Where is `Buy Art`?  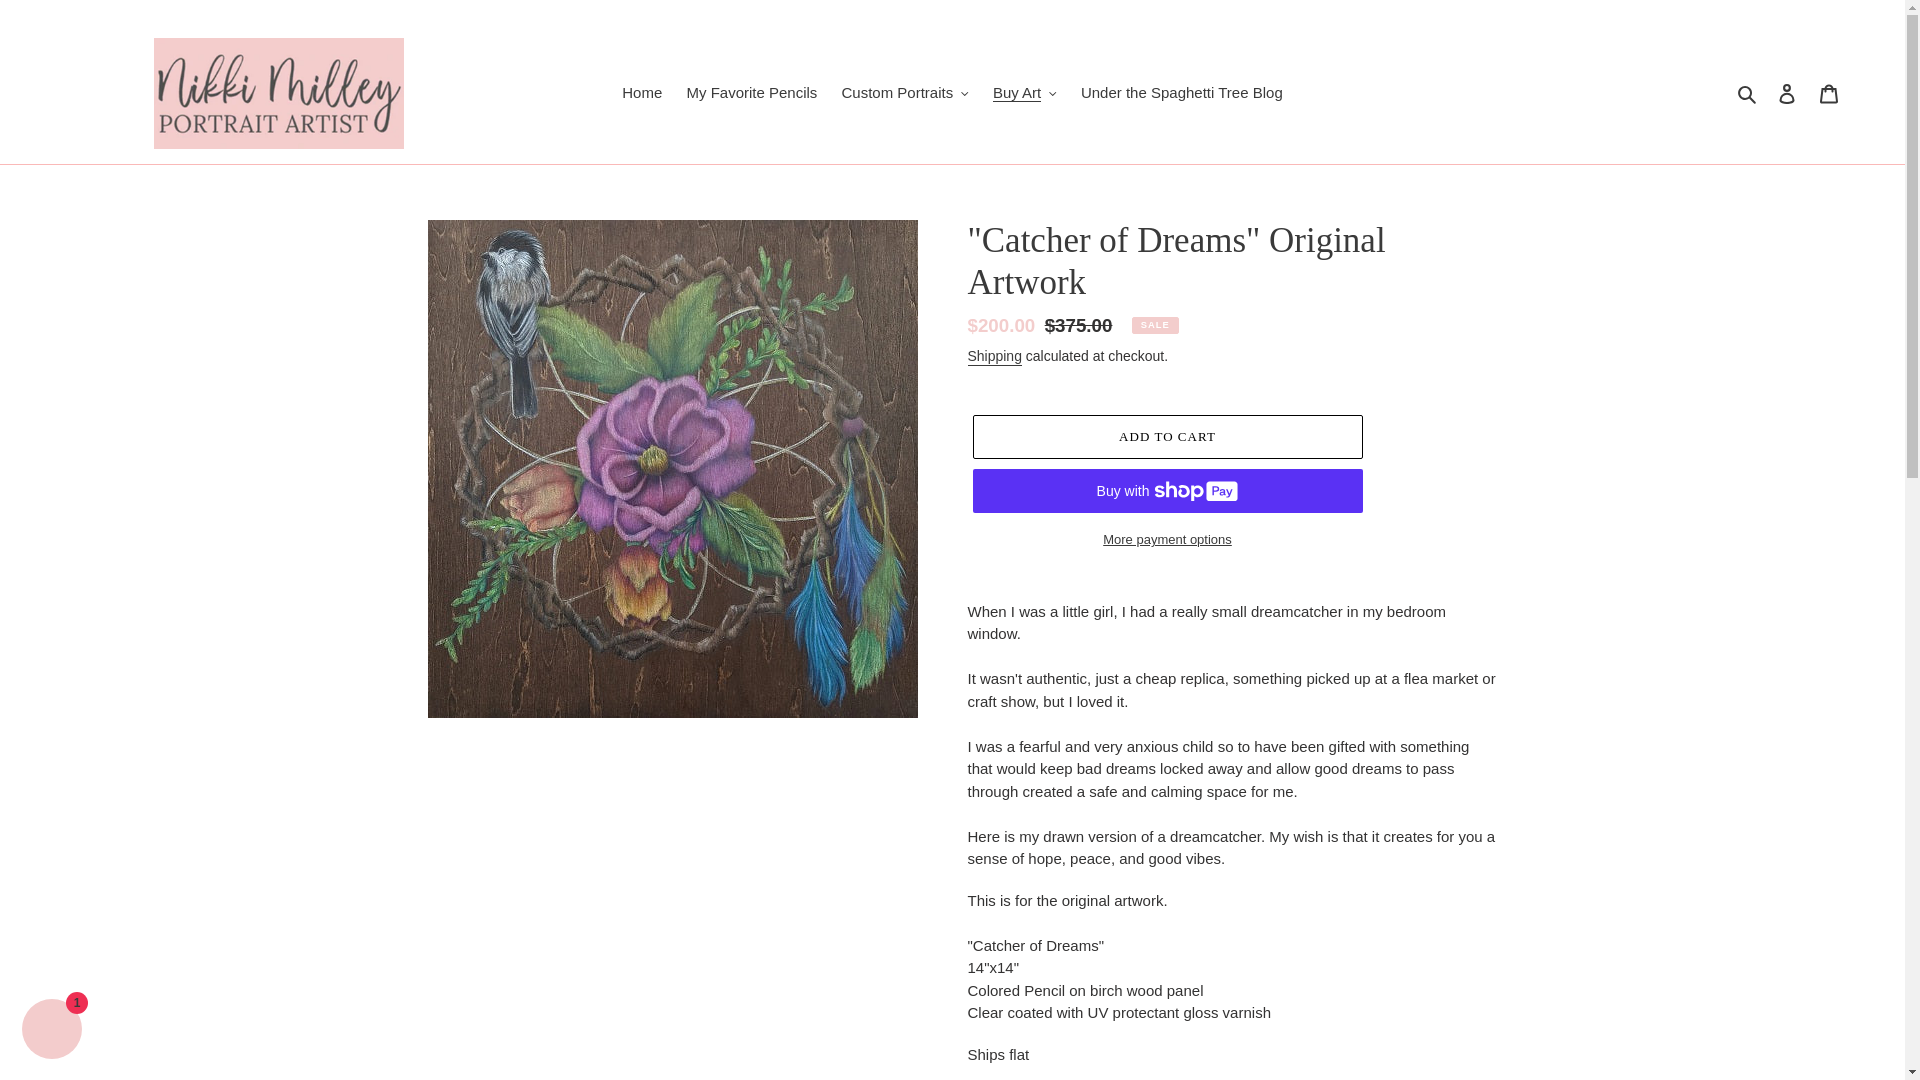
Buy Art is located at coordinates (1025, 93).